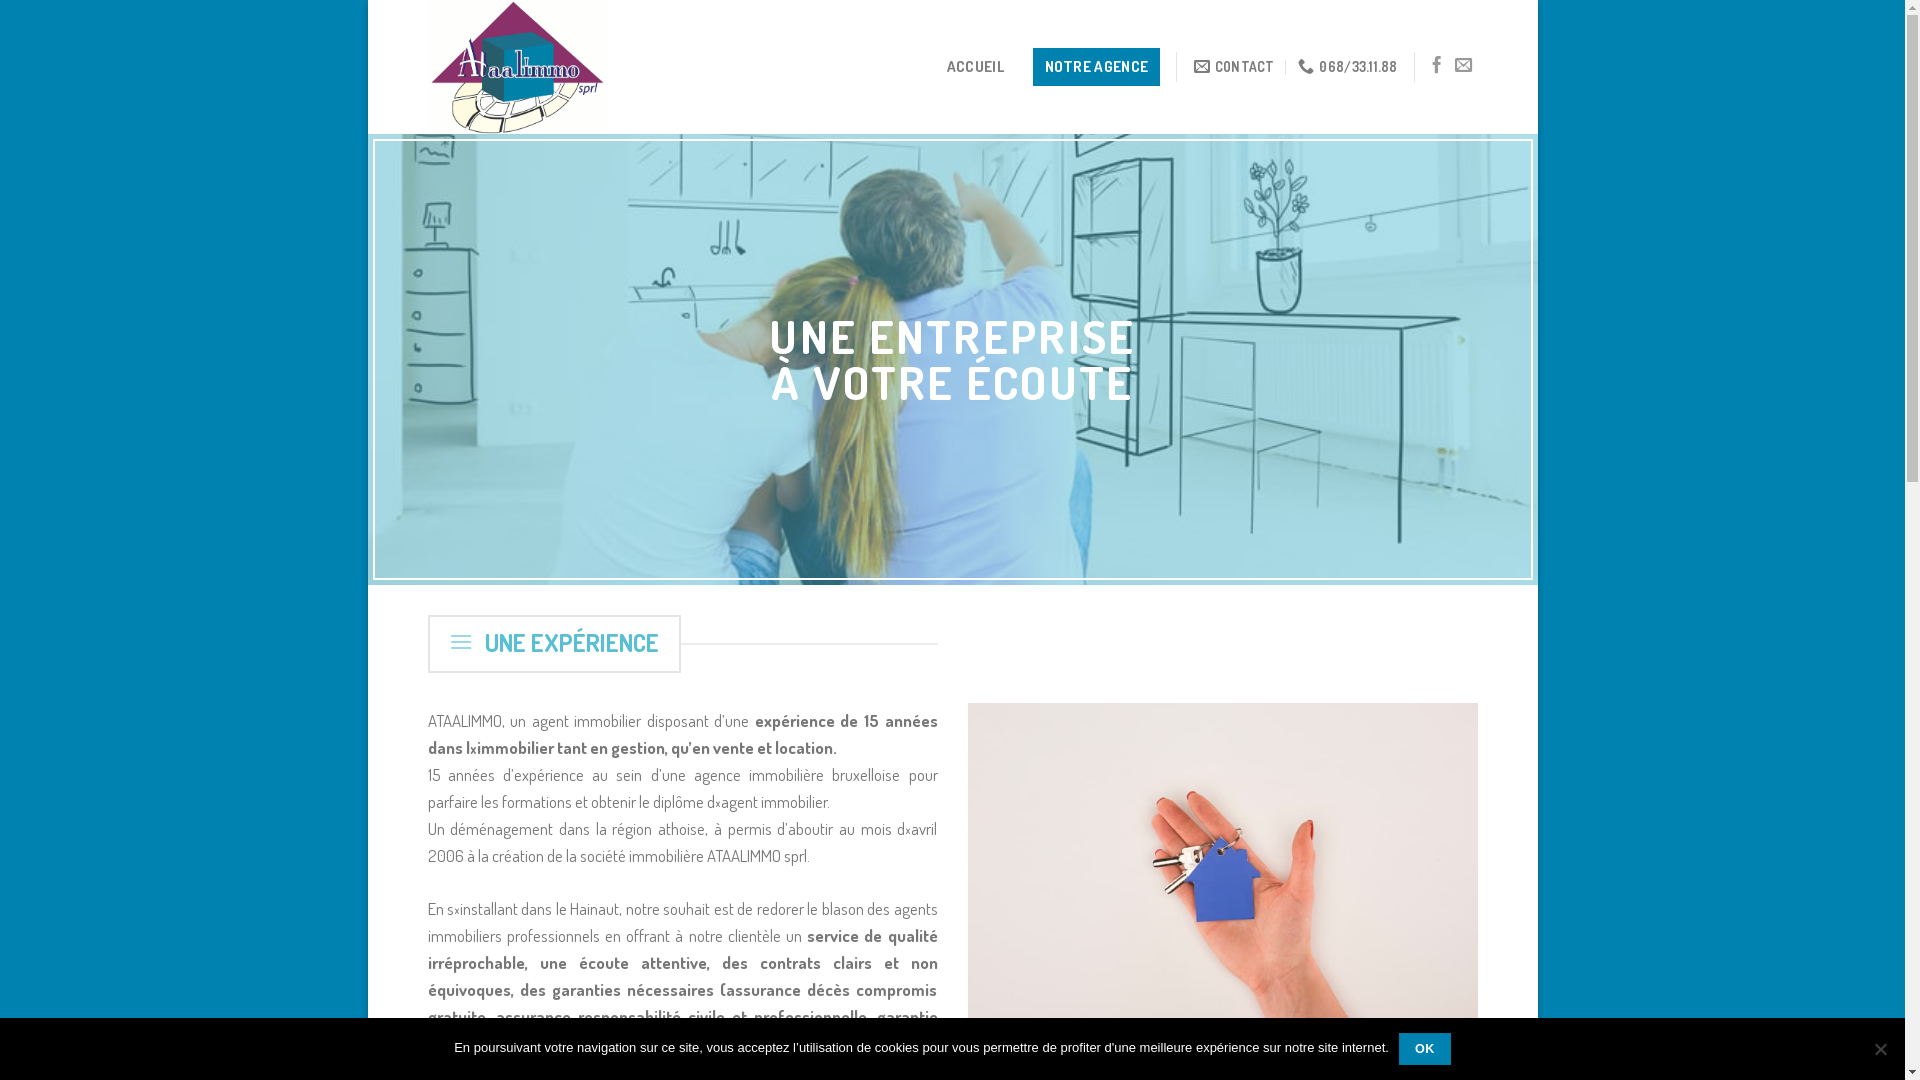 This screenshot has width=1920, height=1080. I want to click on Nous suivre sur Facebook, so click(1436, 66).